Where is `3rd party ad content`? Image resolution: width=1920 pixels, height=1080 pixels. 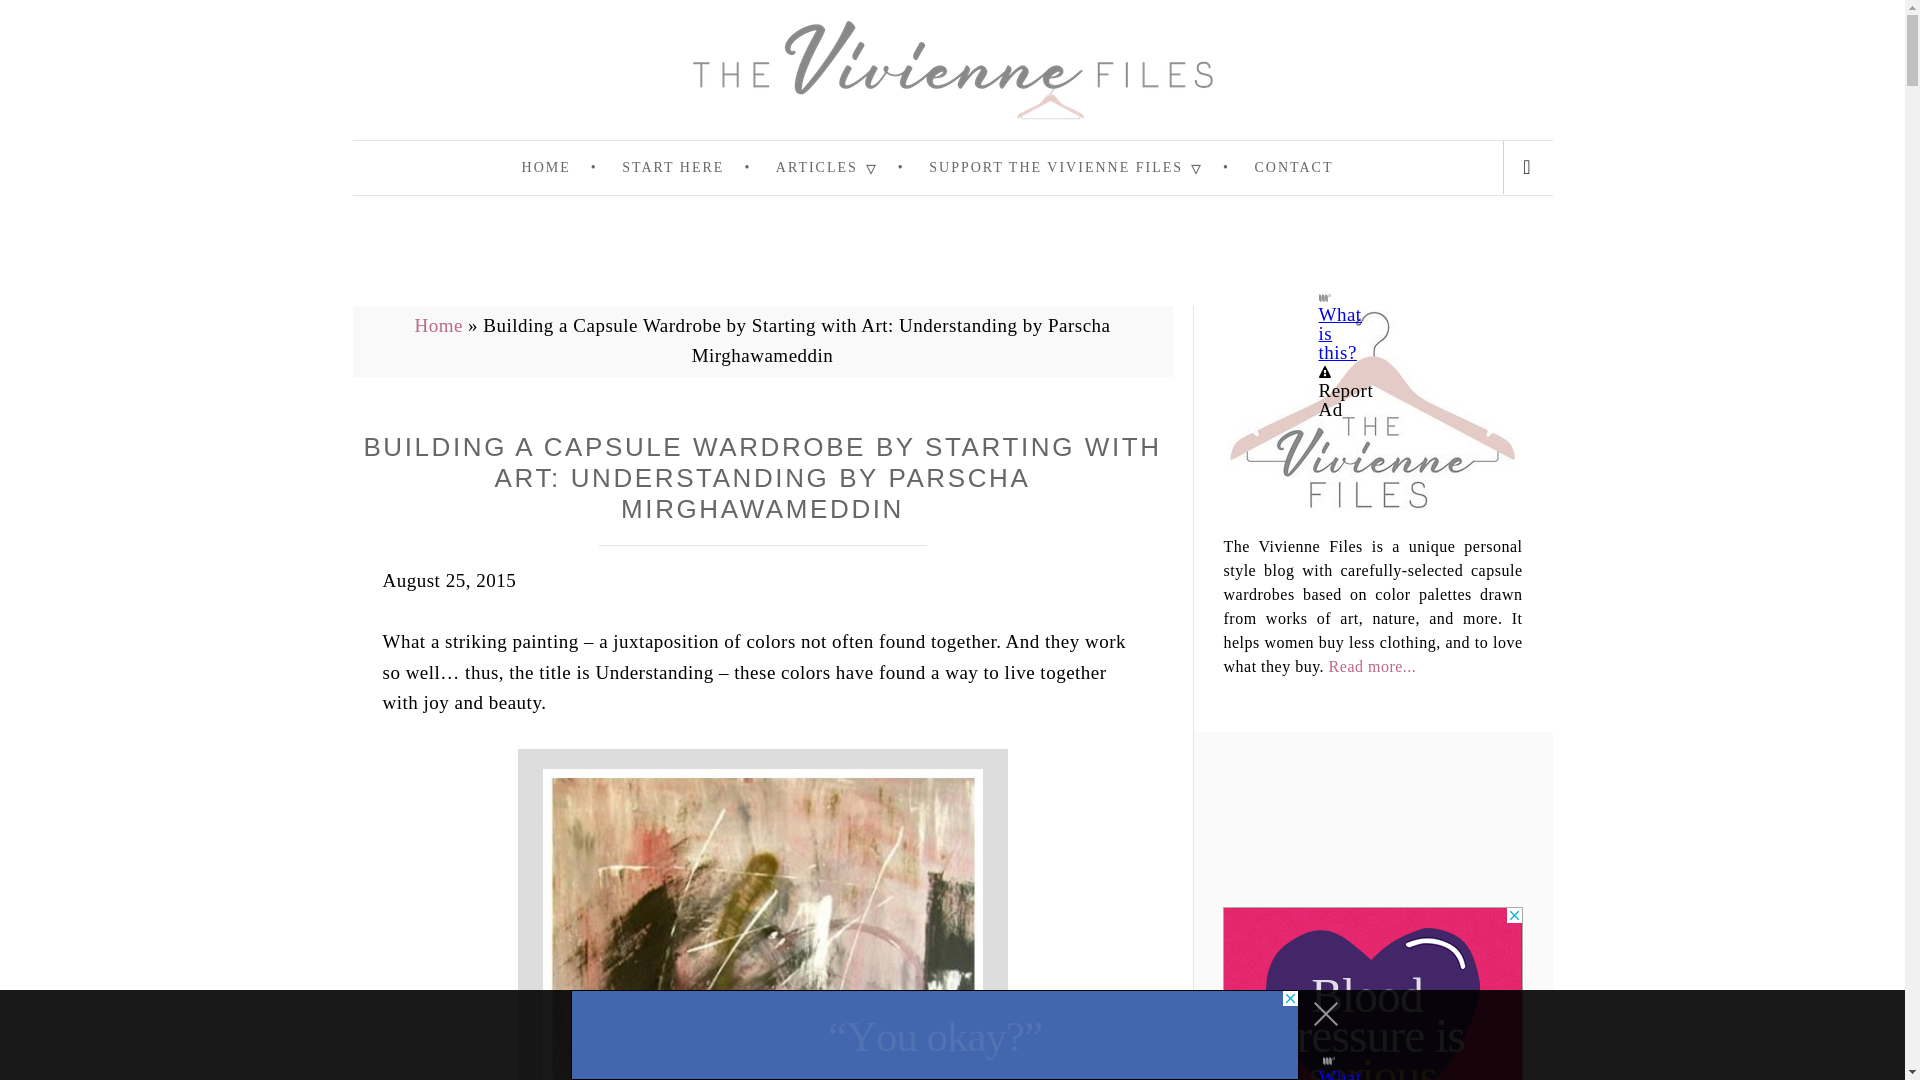 3rd party ad content is located at coordinates (951, 260).